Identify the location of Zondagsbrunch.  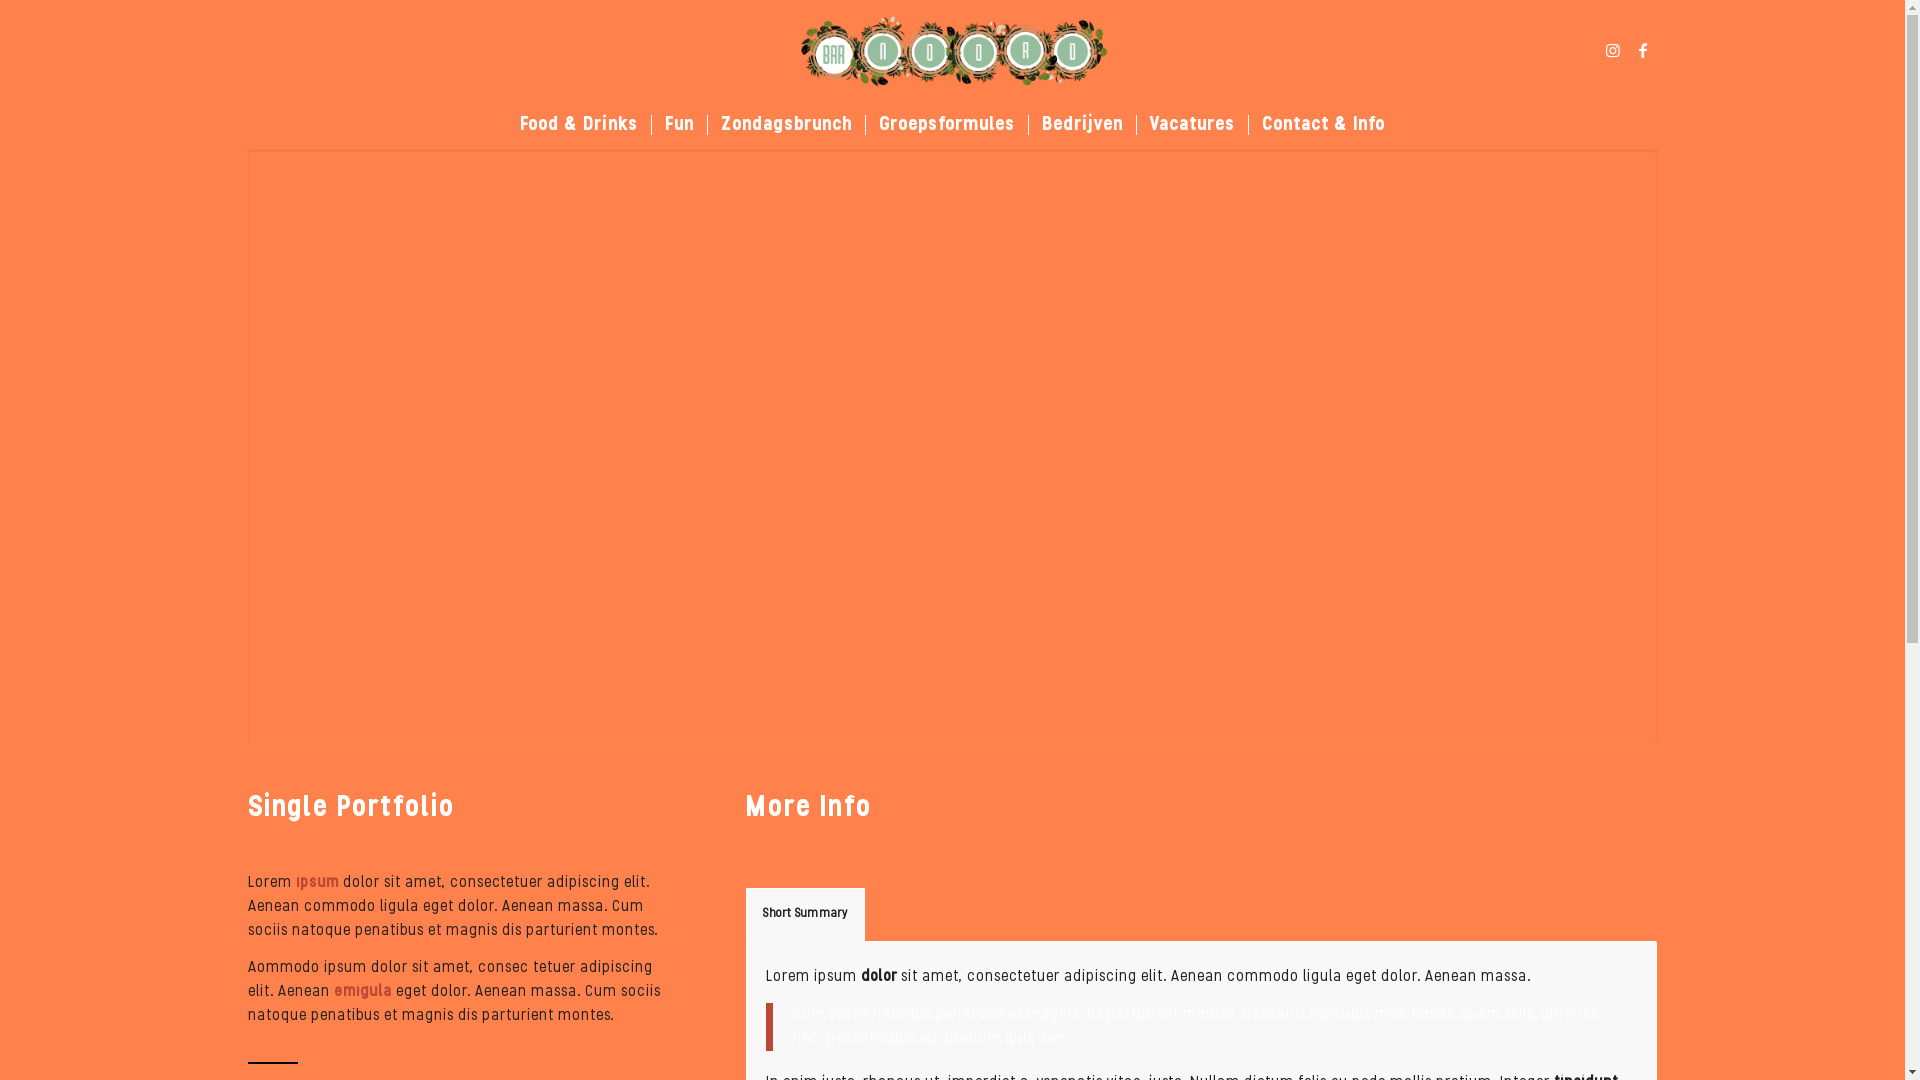
(786, 125).